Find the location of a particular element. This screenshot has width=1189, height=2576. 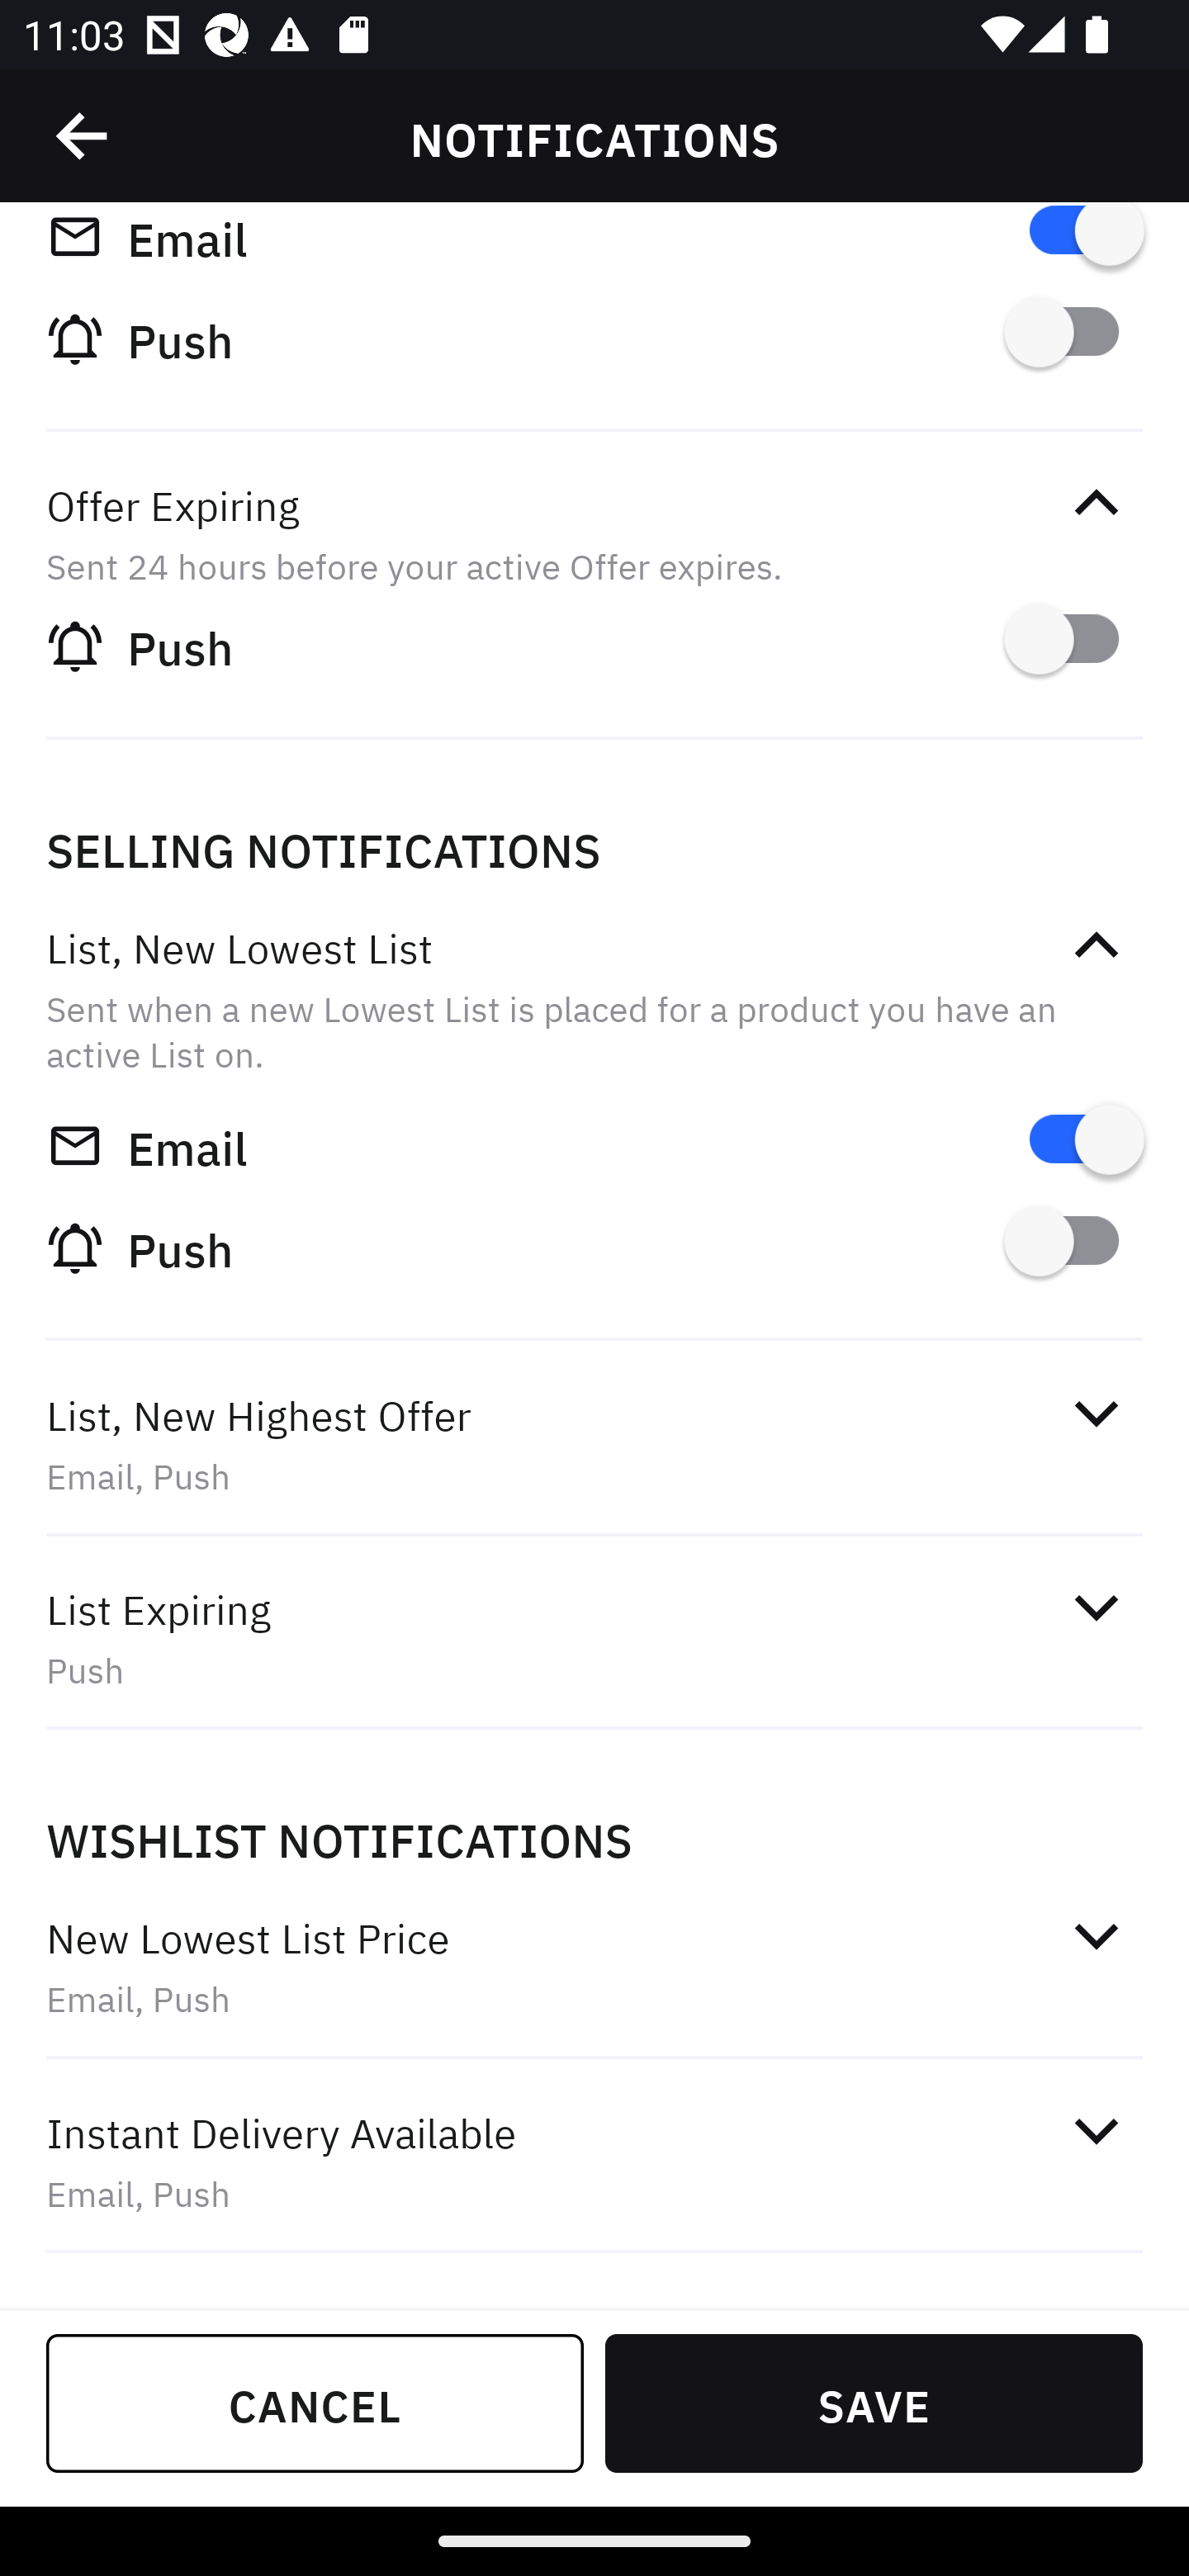

 is located at coordinates (1096, 1607).